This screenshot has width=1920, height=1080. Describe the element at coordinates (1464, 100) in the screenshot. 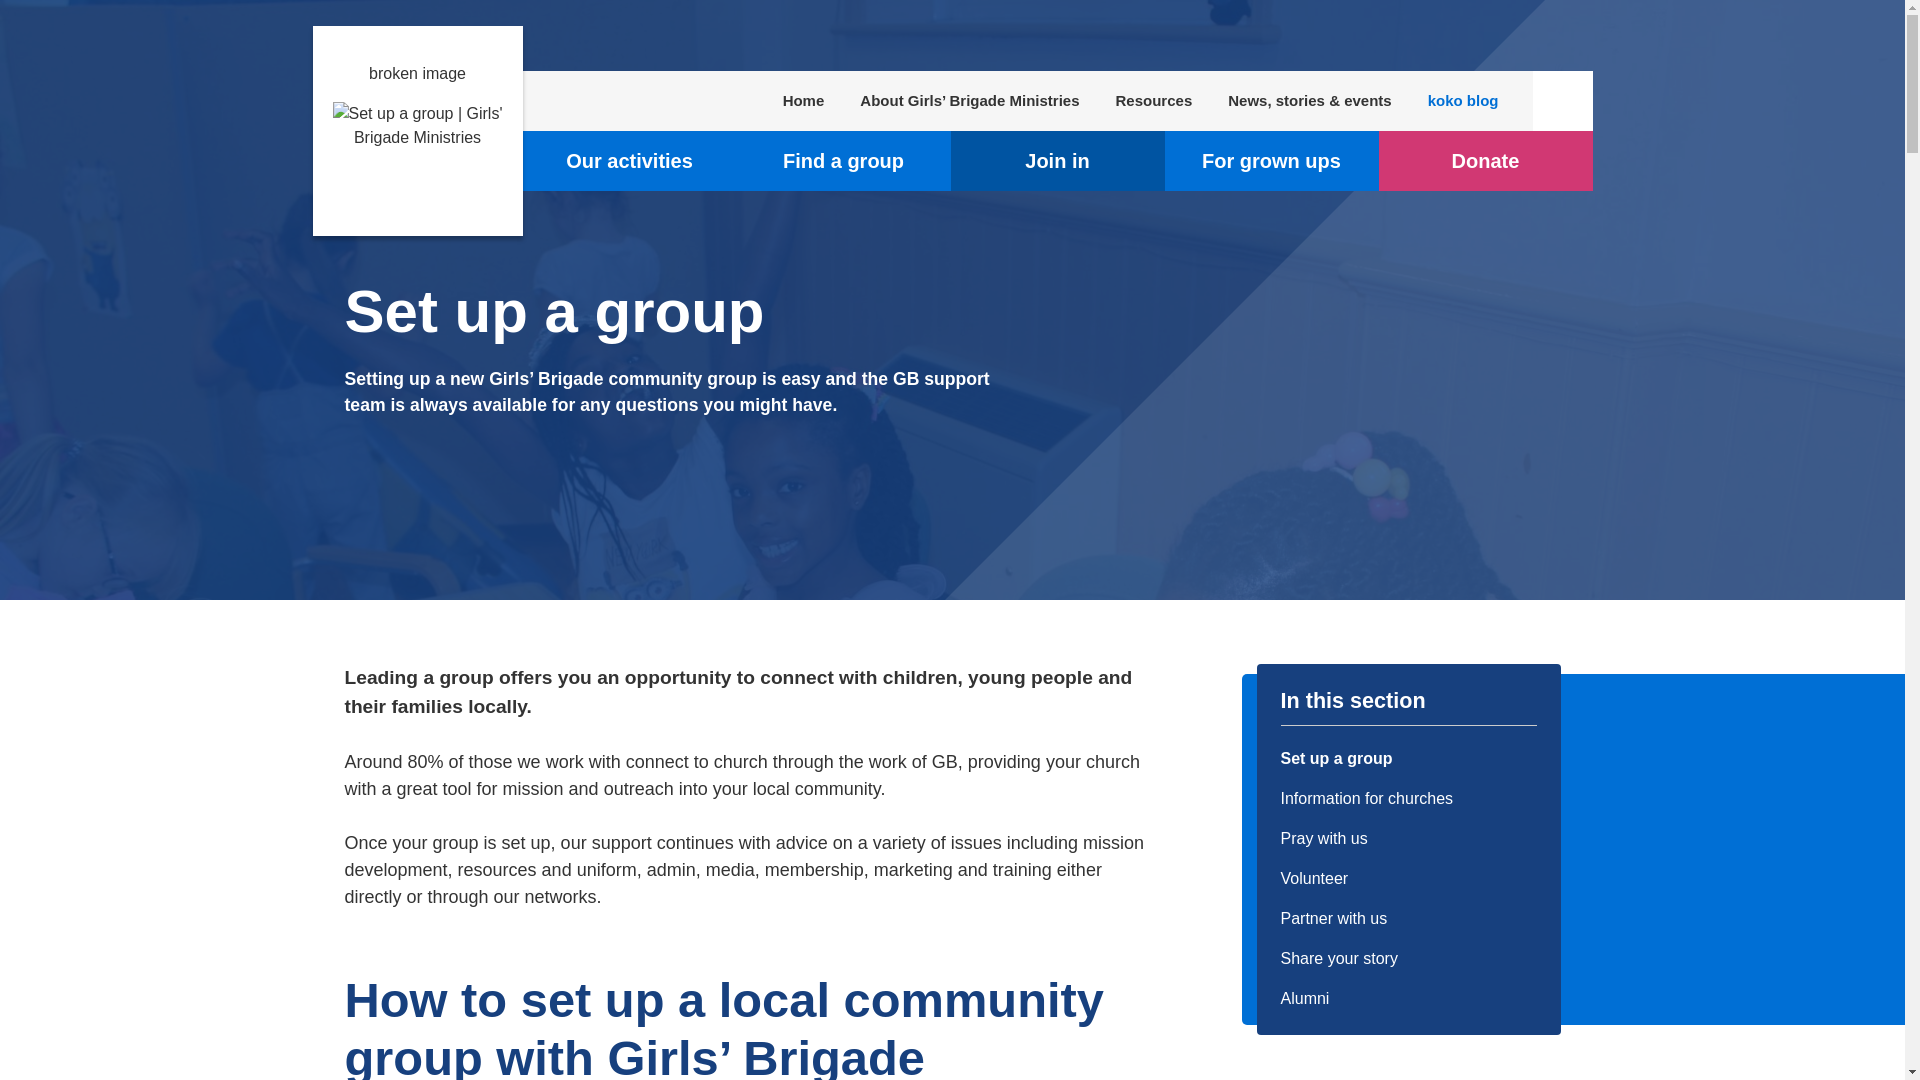

I see `koko blog` at that location.